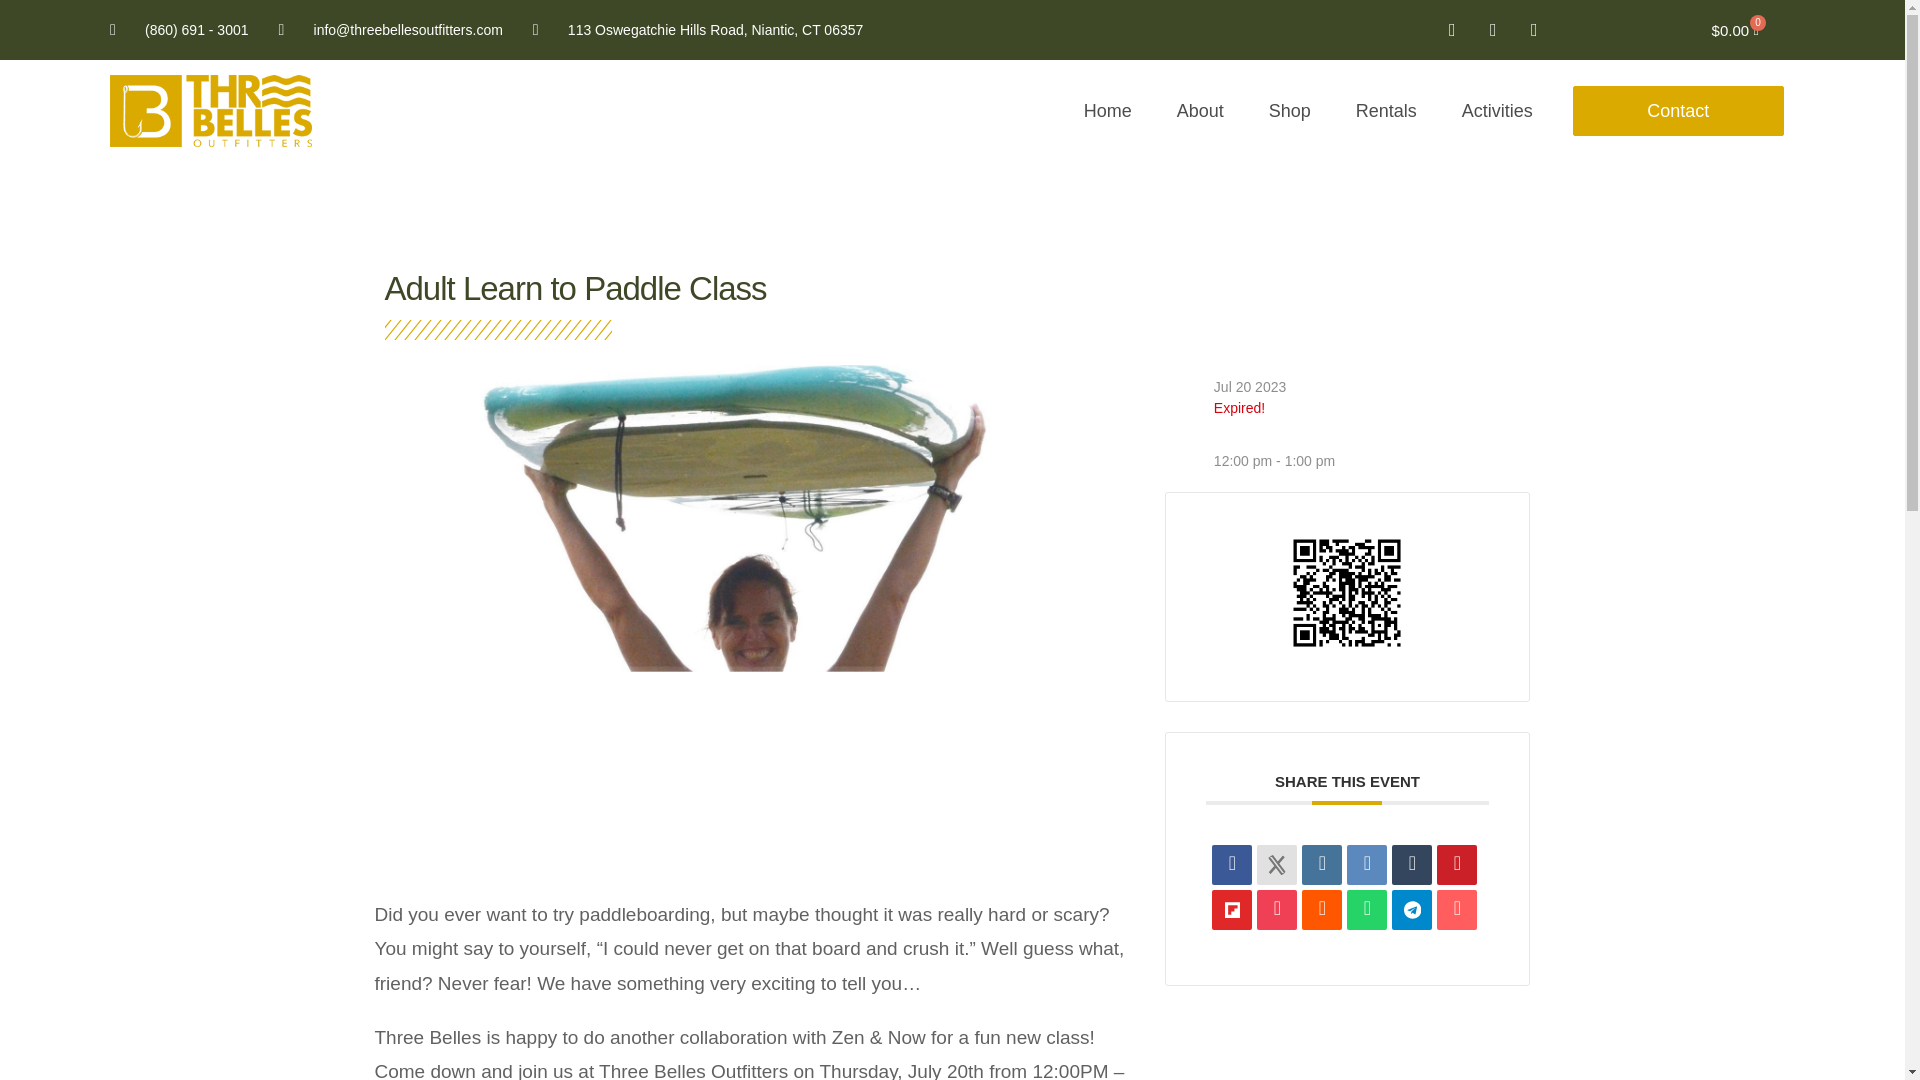 The height and width of the screenshot is (1080, 1920). Describe the element at coordinates (1231, 864) in the screenshot. I see `Share on Facebook` at that location.